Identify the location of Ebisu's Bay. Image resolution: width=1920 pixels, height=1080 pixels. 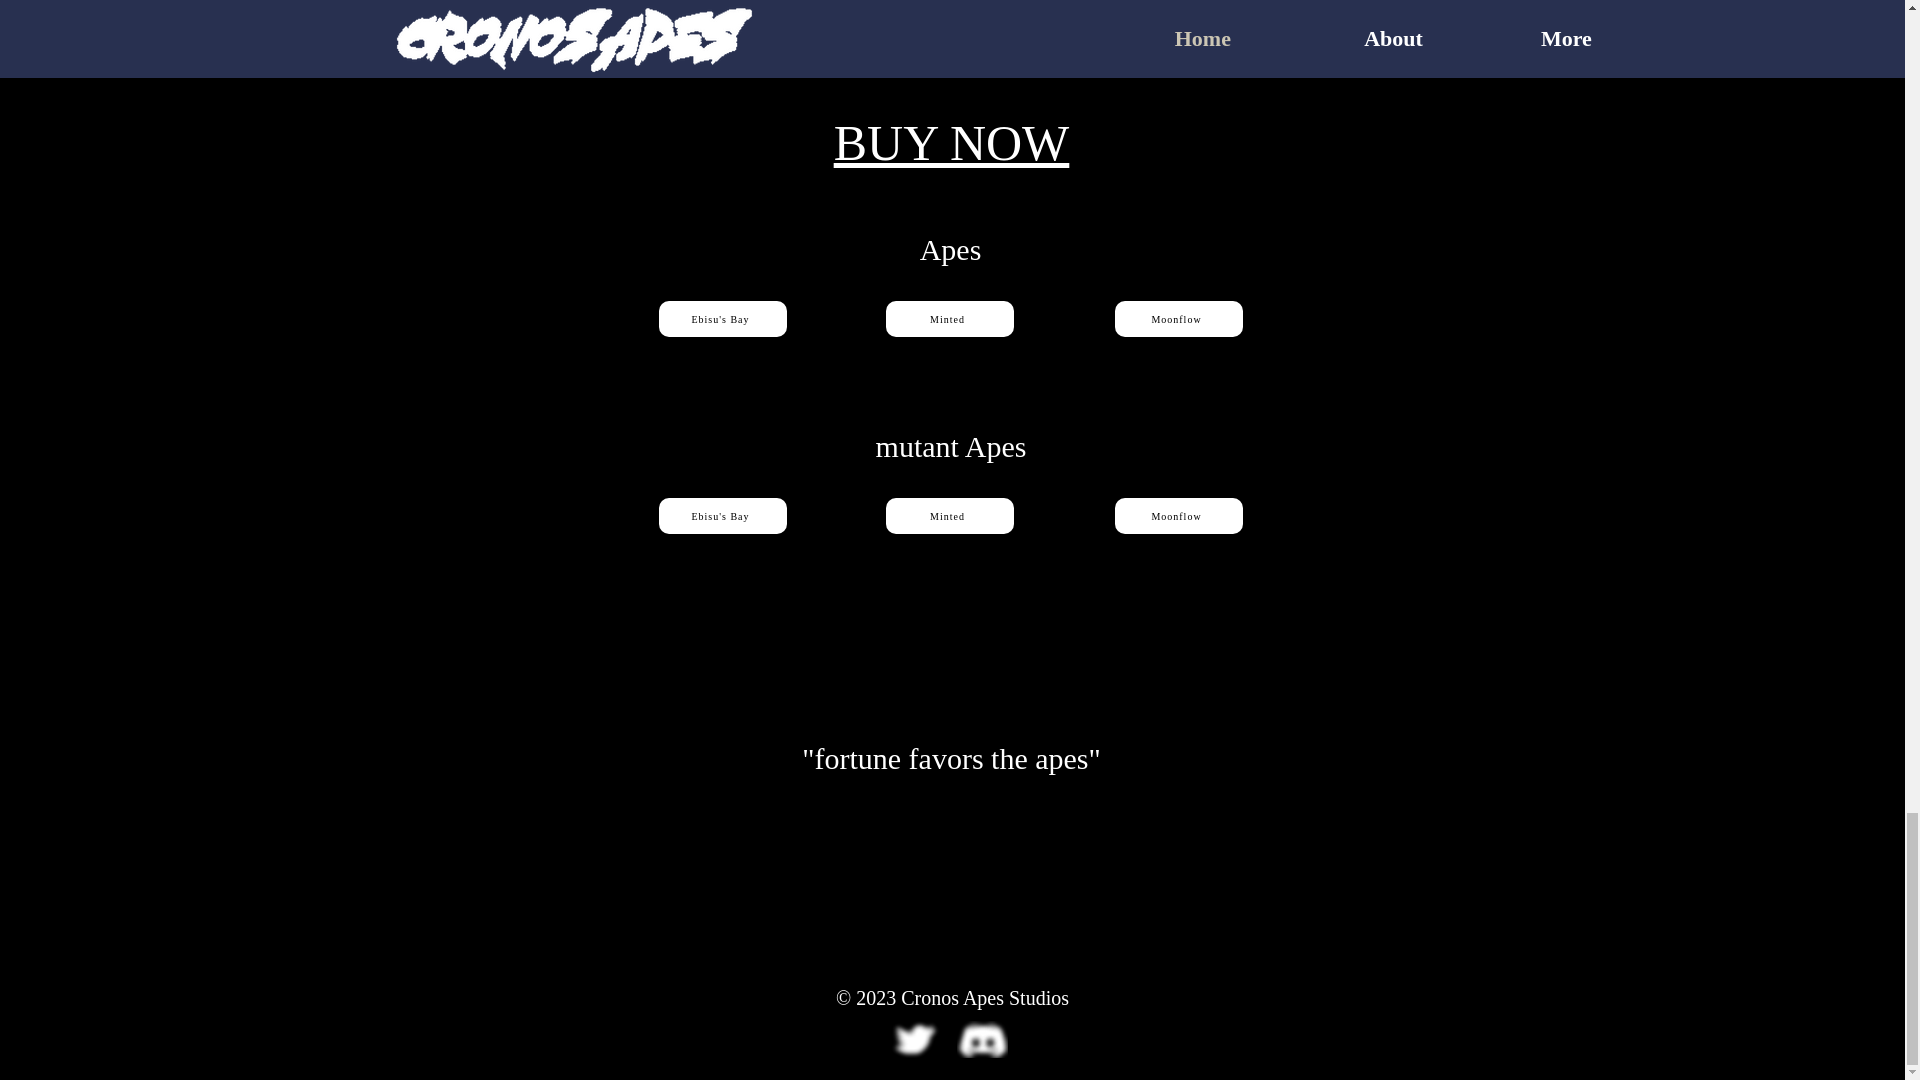
(722, 515).